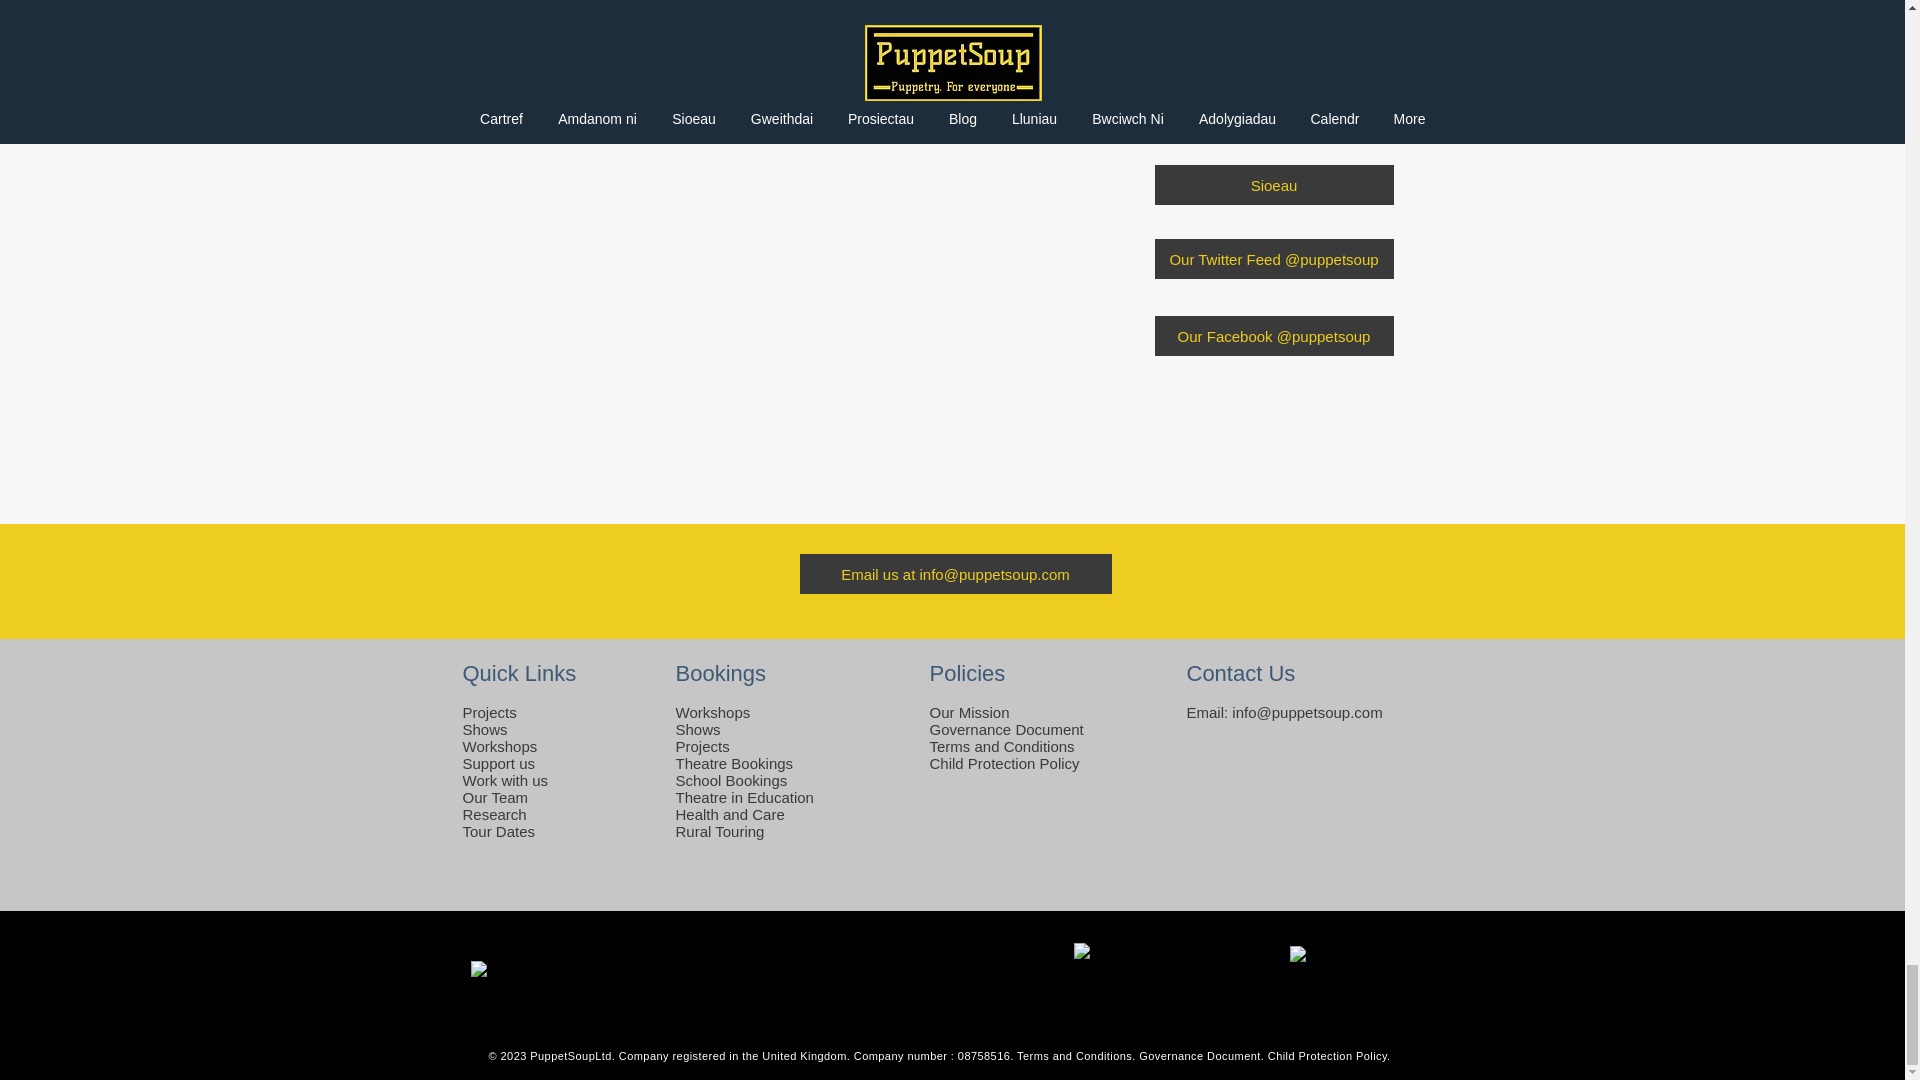 The width and height of the screenshot is (1920, 1080). I want to click on Support us, so click(498, 763).